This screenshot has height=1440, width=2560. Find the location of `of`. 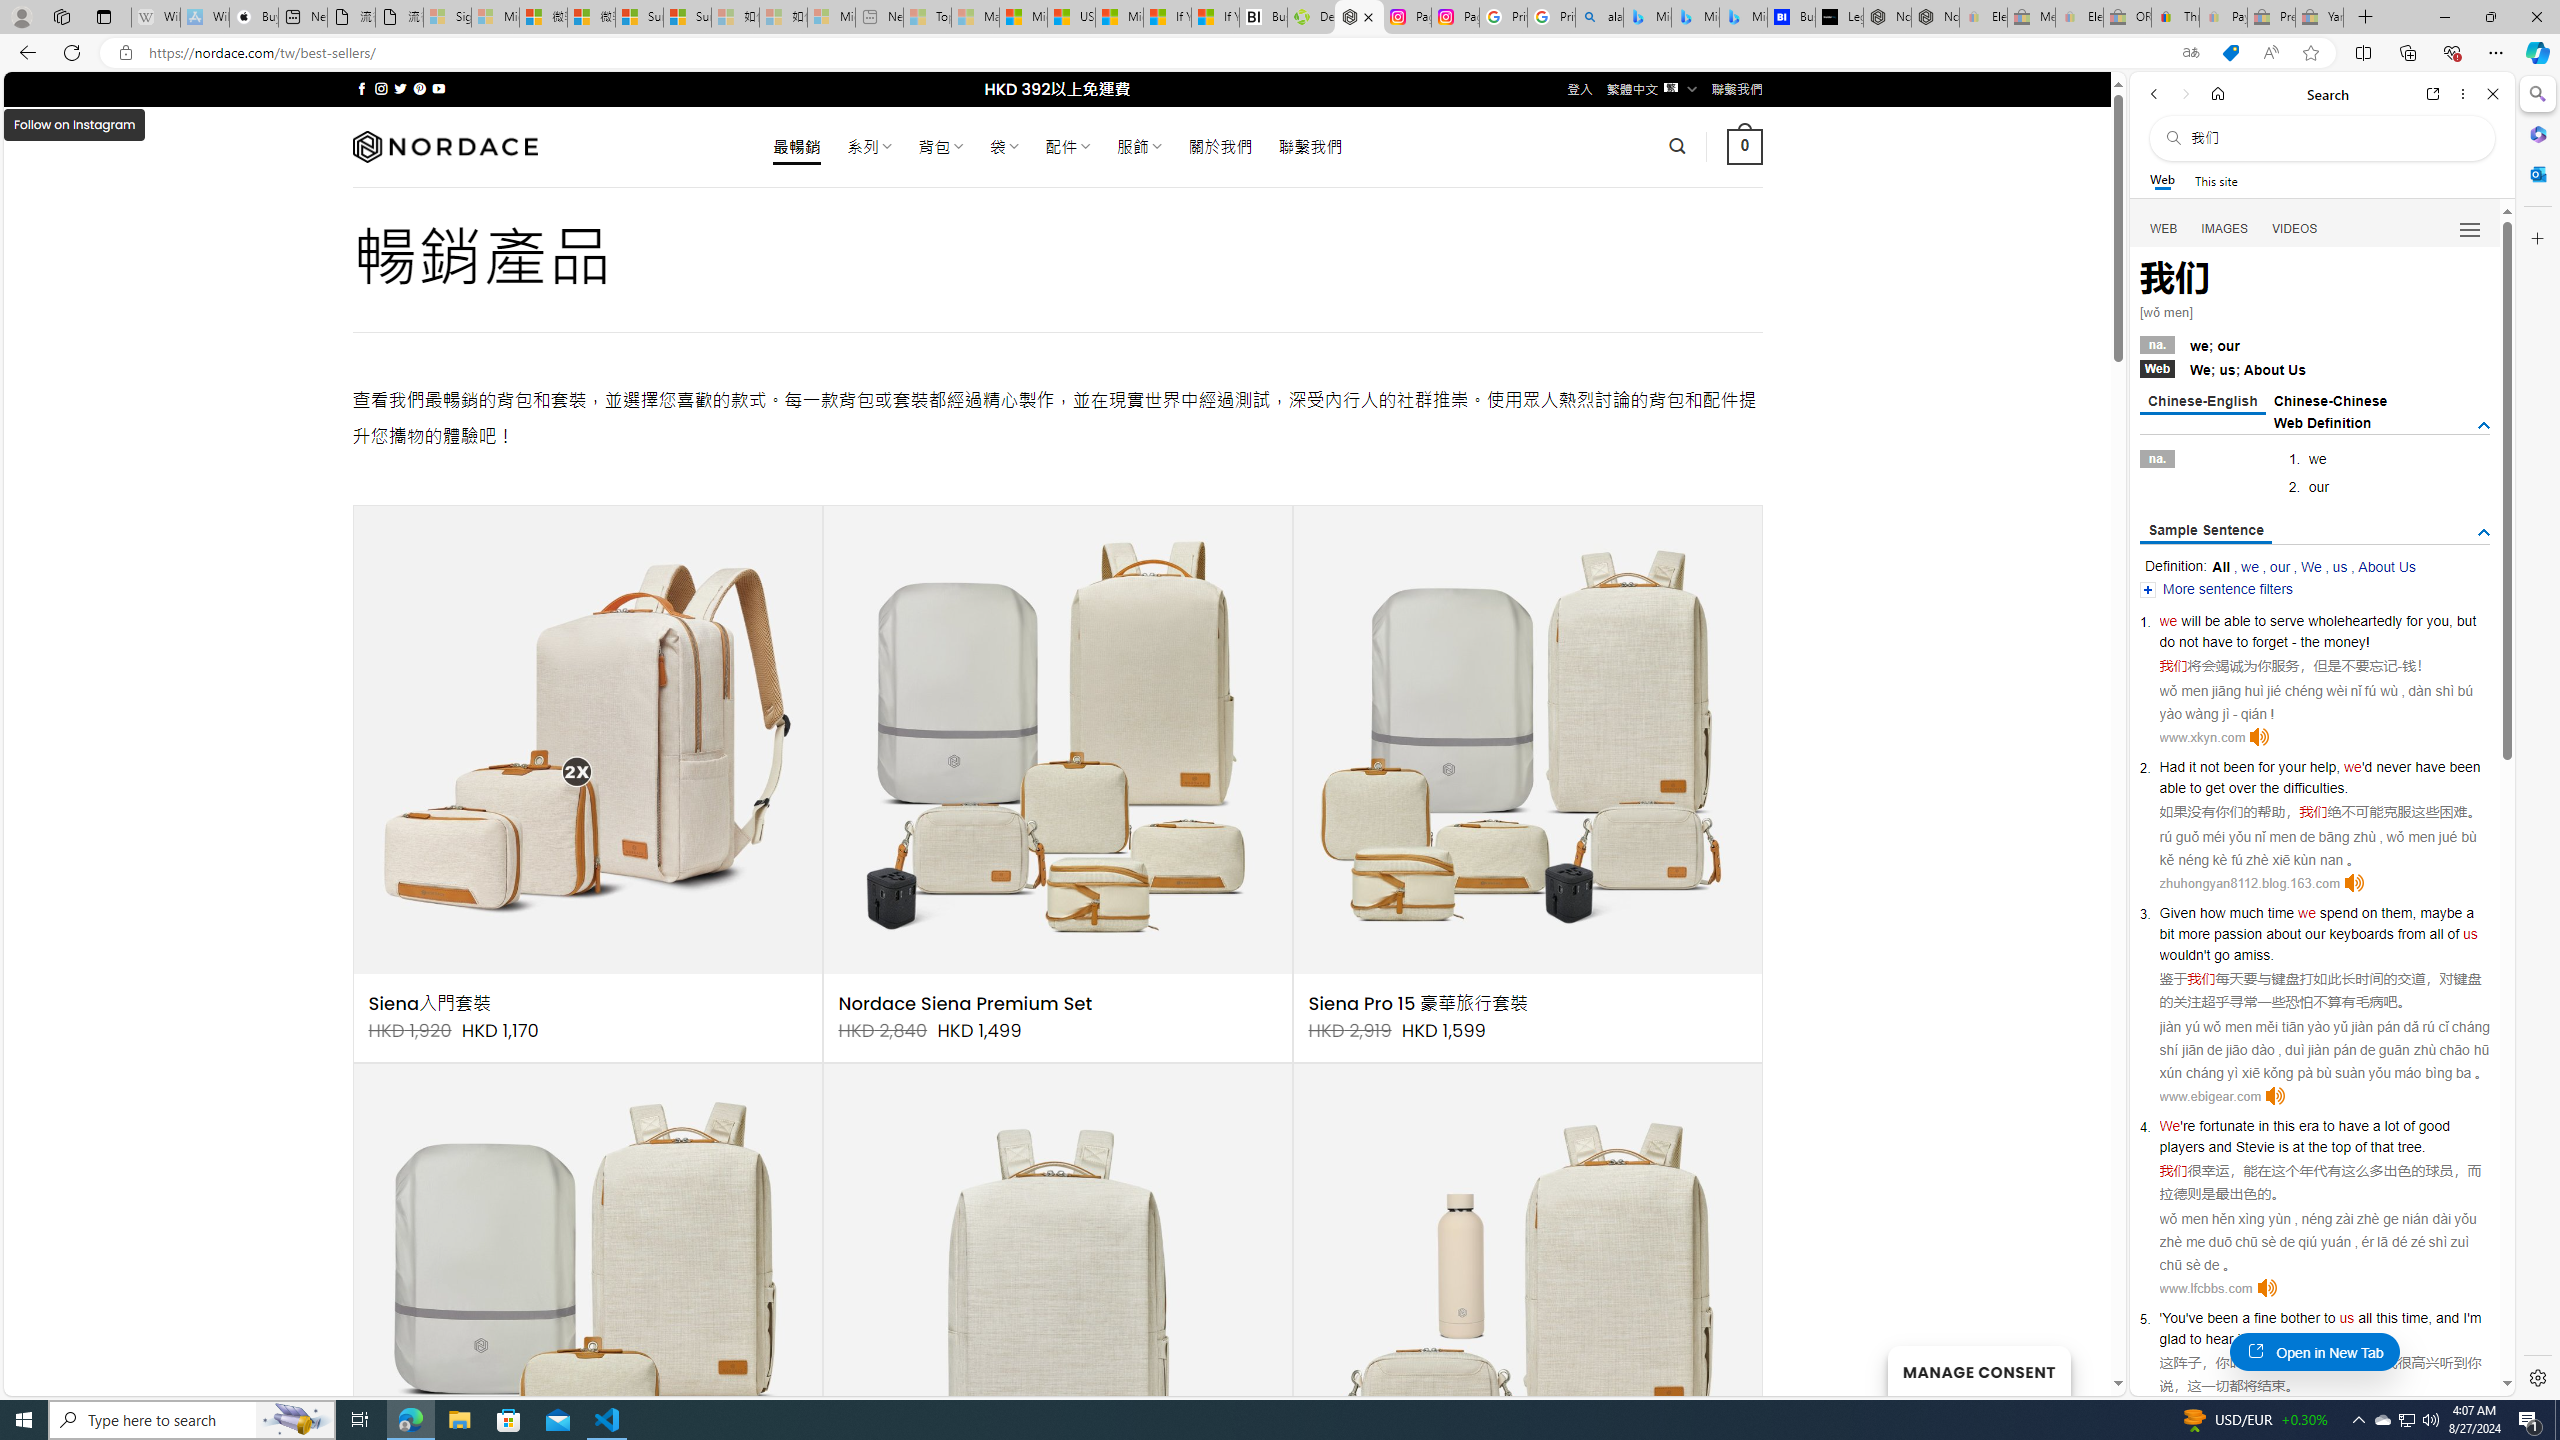

of is located at coordinates (2454, 933).